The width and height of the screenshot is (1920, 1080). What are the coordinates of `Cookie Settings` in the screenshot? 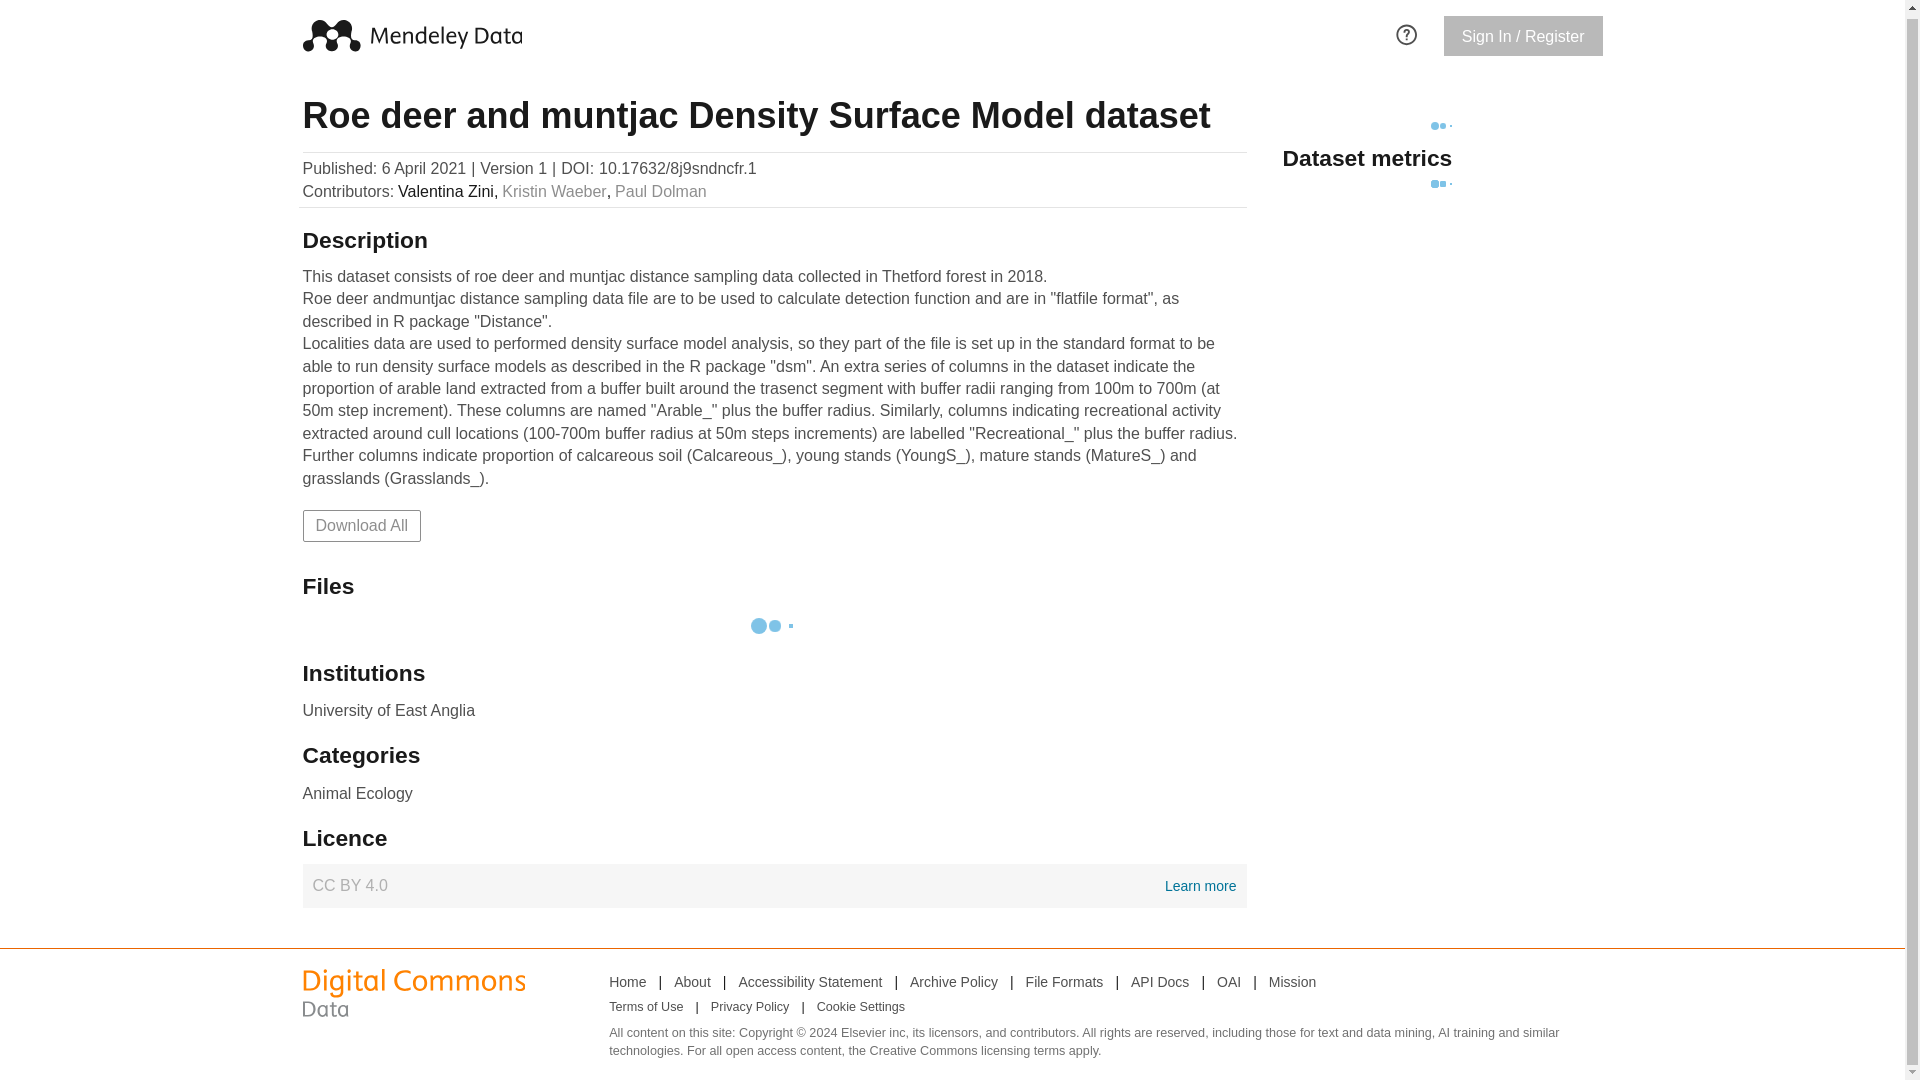 It's located at (954, 981).